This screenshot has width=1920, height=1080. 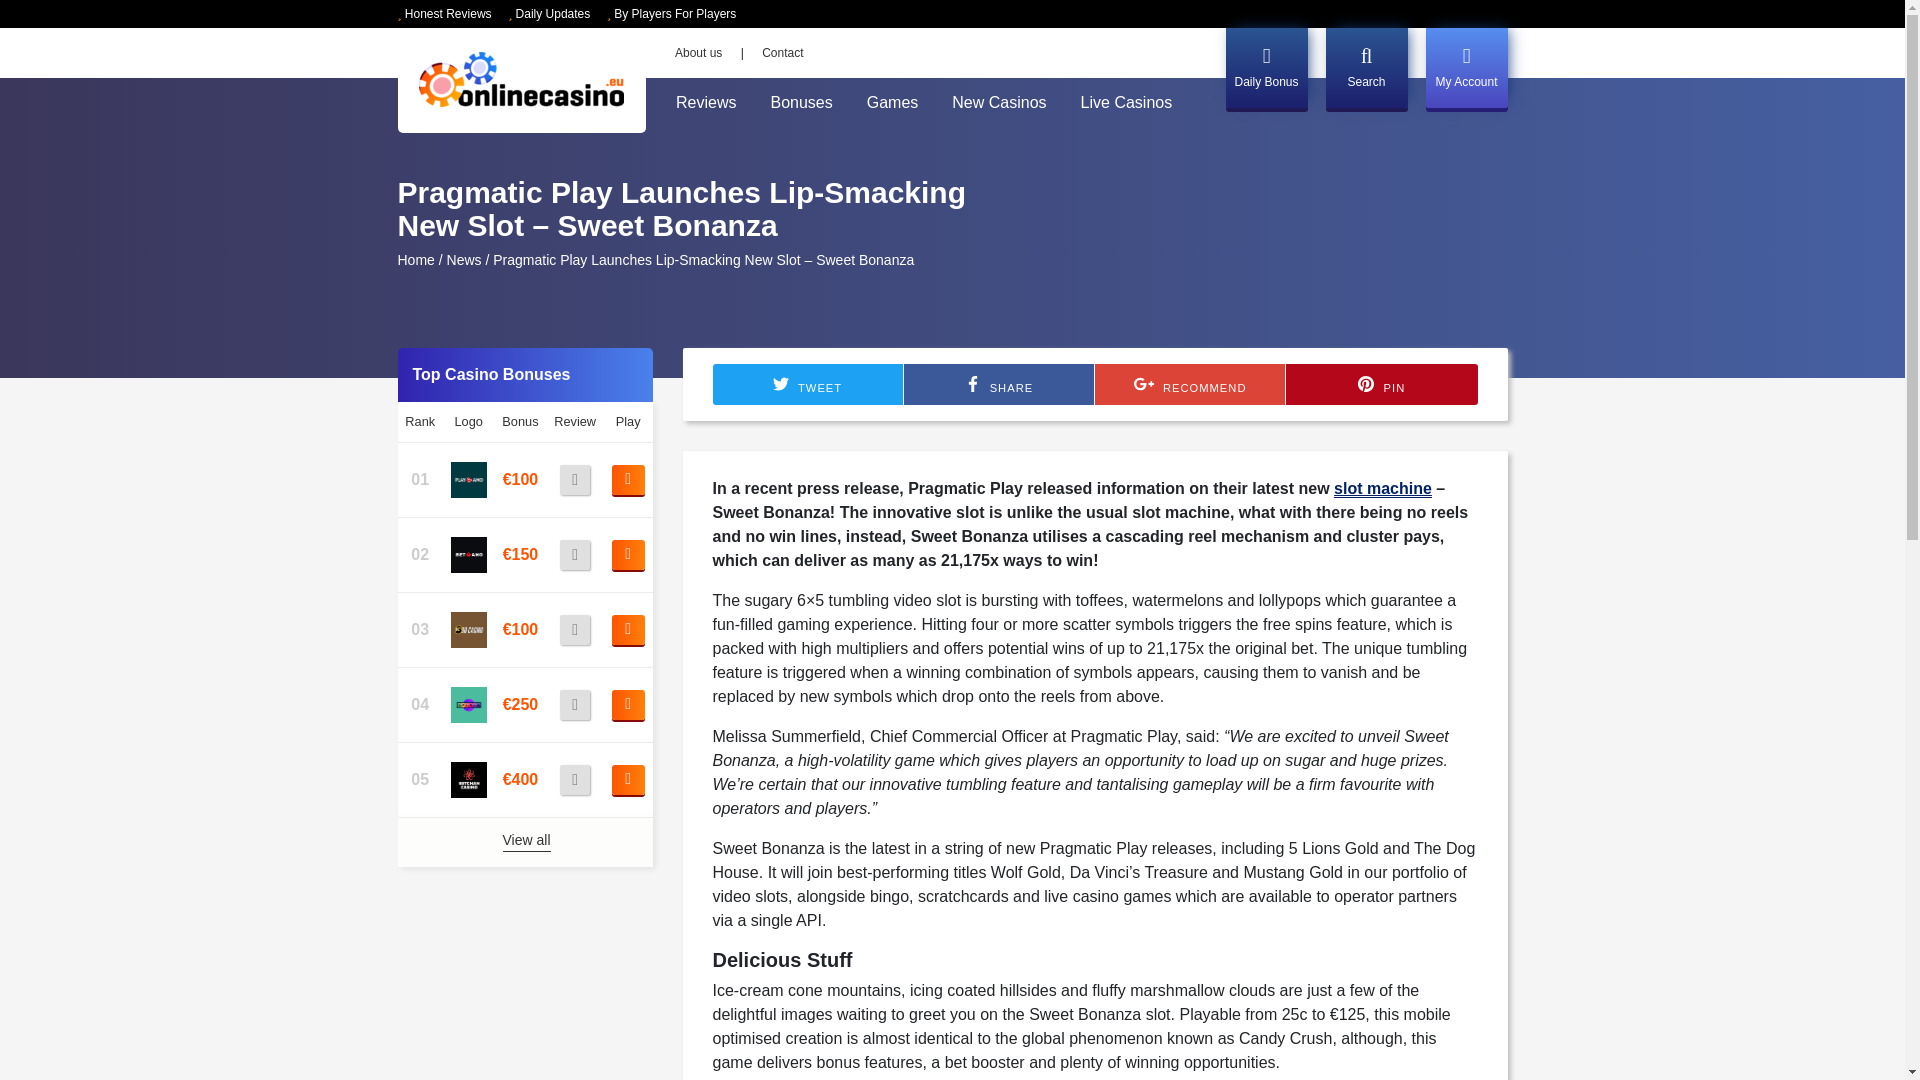 I want to click on Reviews, so click(x=706, y=103).